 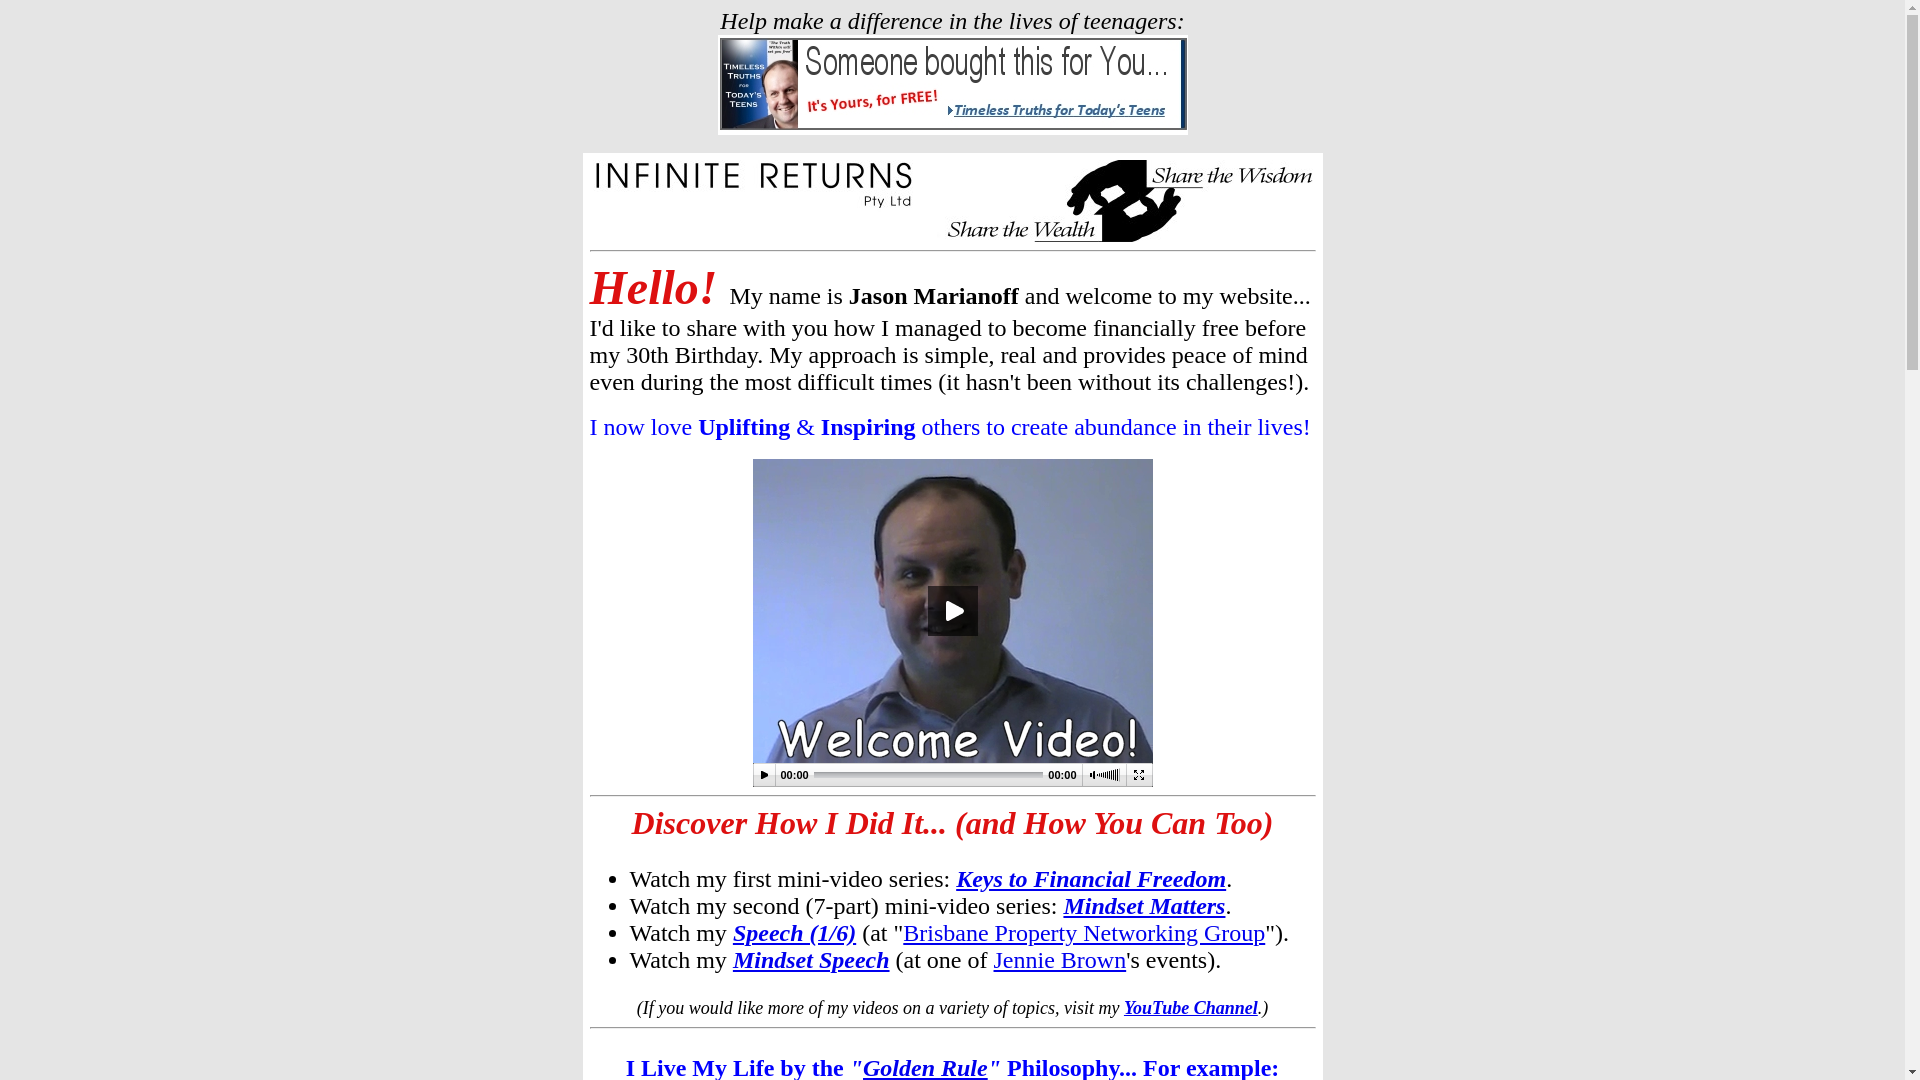 I want to click on Brisbane Property Networking Group, so click(x=1084, y=933).